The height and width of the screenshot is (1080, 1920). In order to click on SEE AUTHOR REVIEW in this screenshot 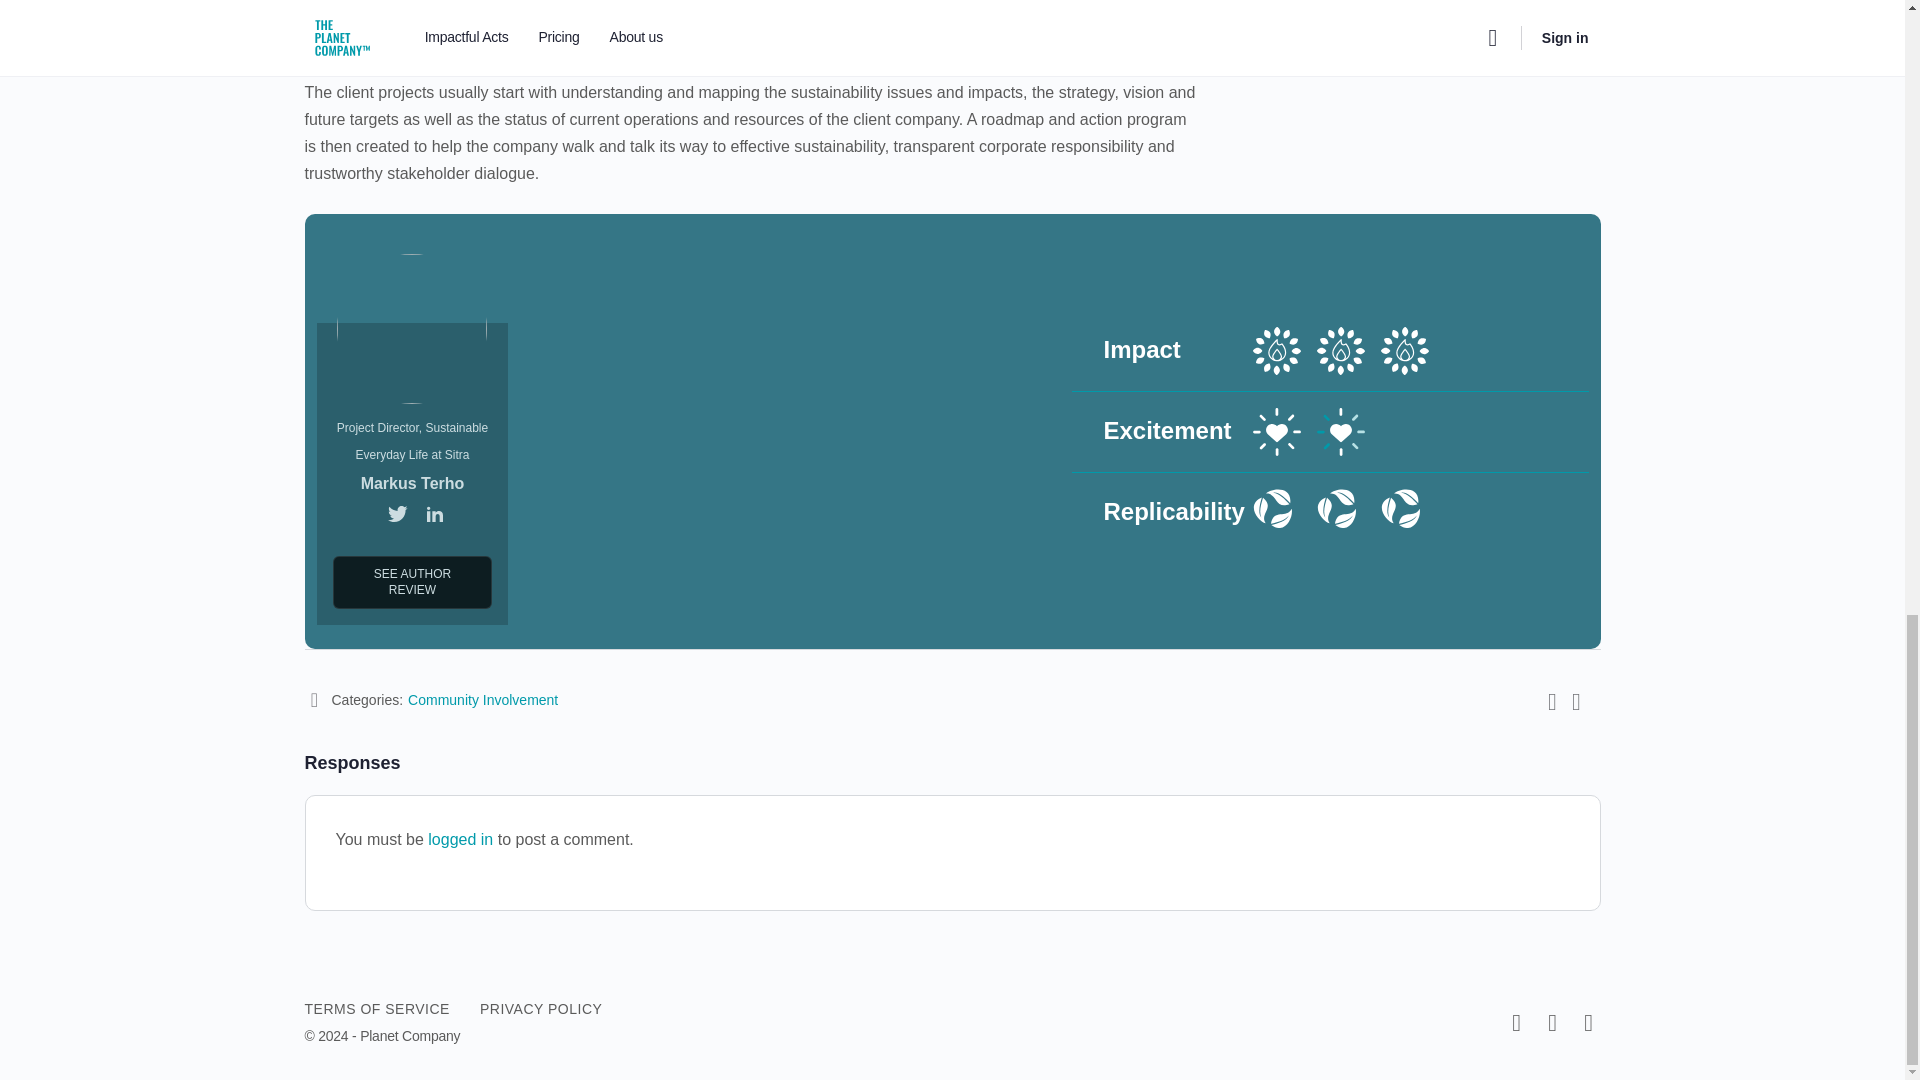, I will do `click(412, 582)`.